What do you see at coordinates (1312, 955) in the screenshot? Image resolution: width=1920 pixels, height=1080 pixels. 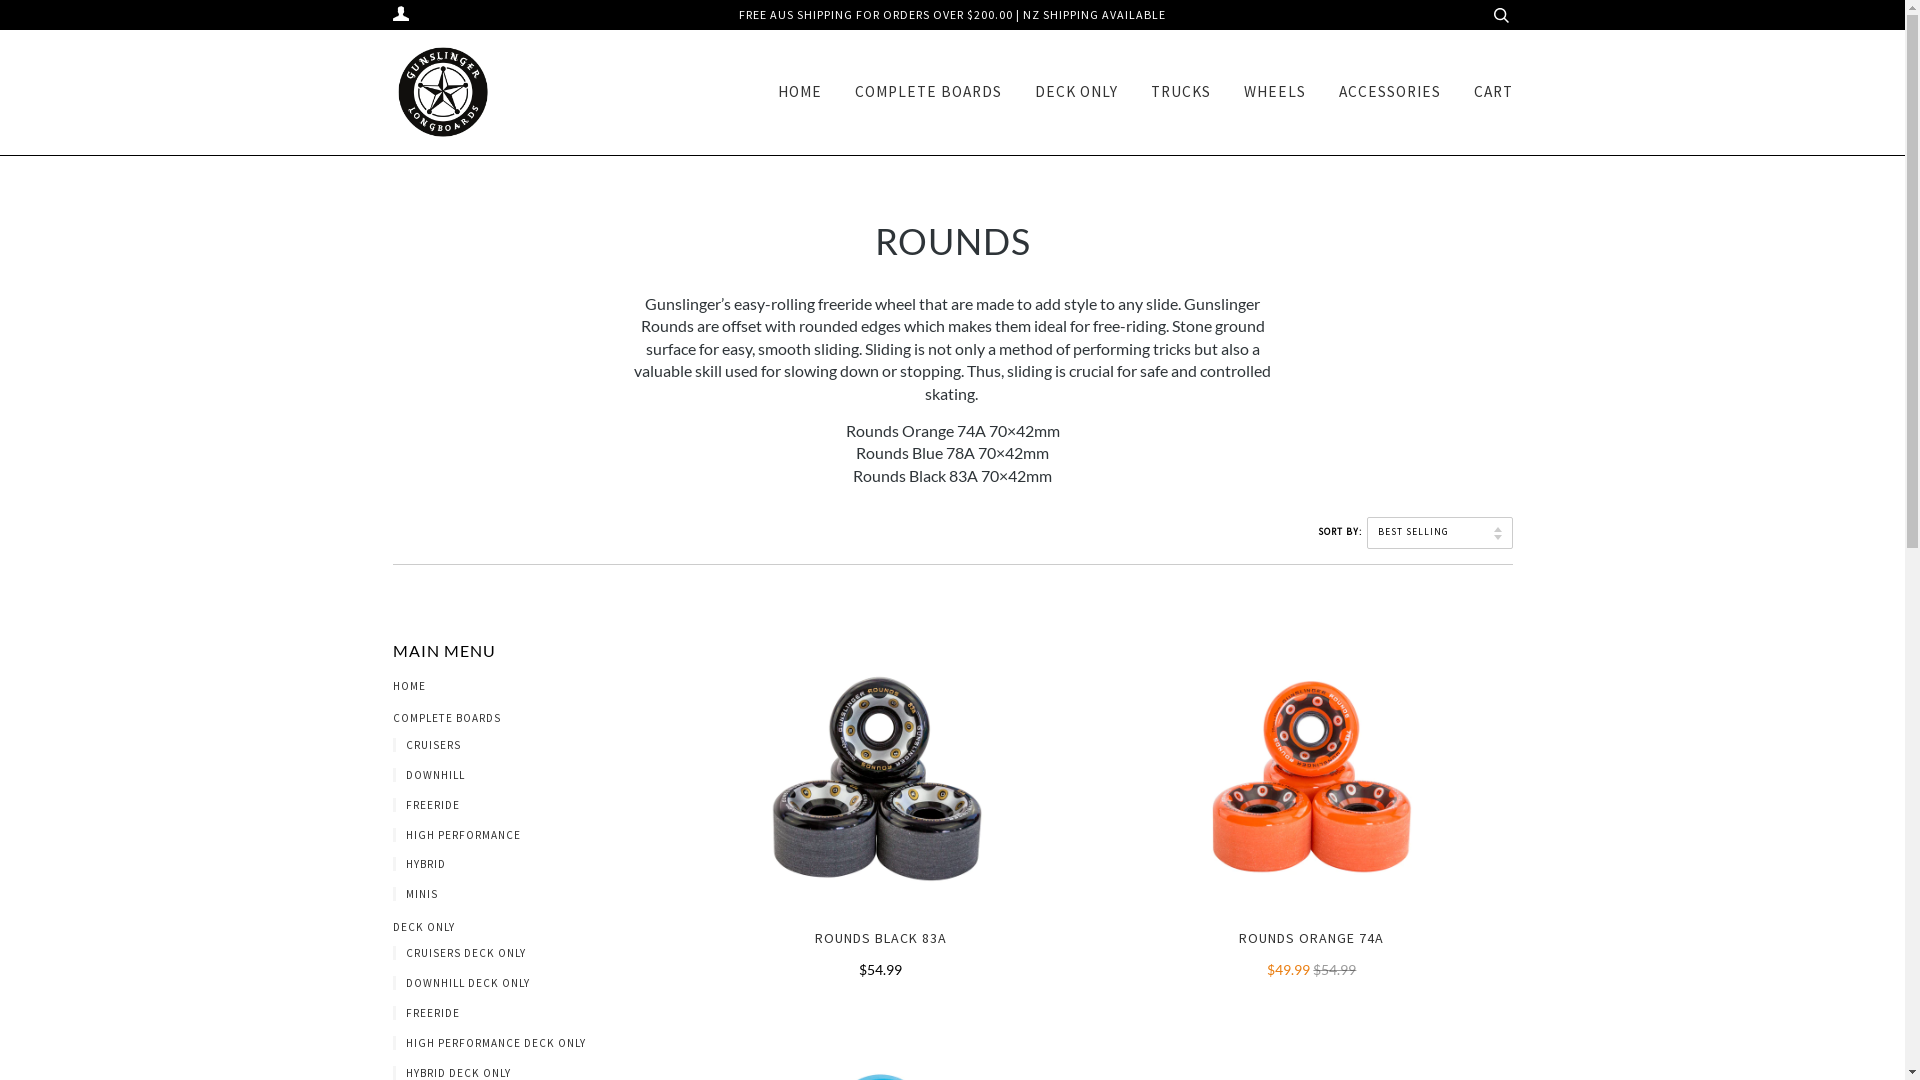 I see `ROUNDS ORANGE 74A
$49.99 $54.99` at bounding box center [1312, 955].